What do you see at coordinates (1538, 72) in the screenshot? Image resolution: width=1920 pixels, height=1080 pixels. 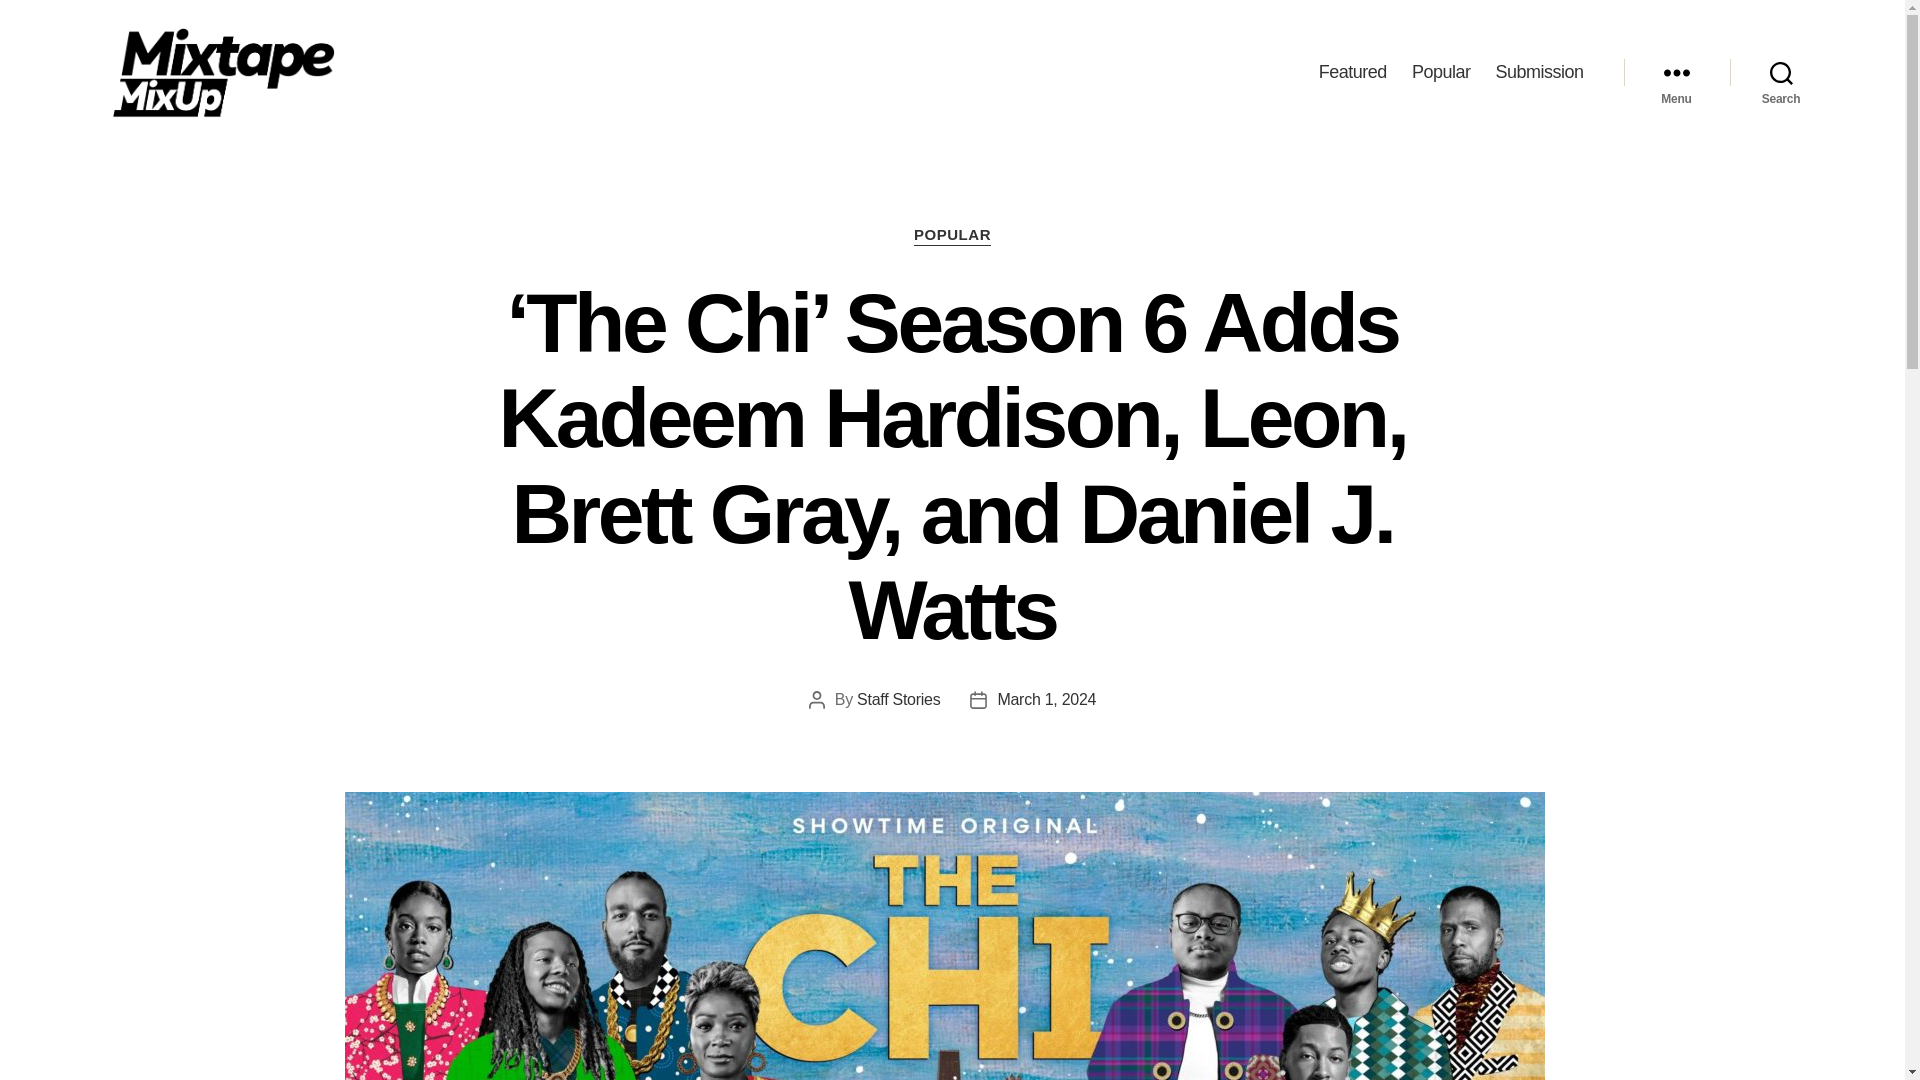 I see `Submission` at bounding box center [1538, 72].